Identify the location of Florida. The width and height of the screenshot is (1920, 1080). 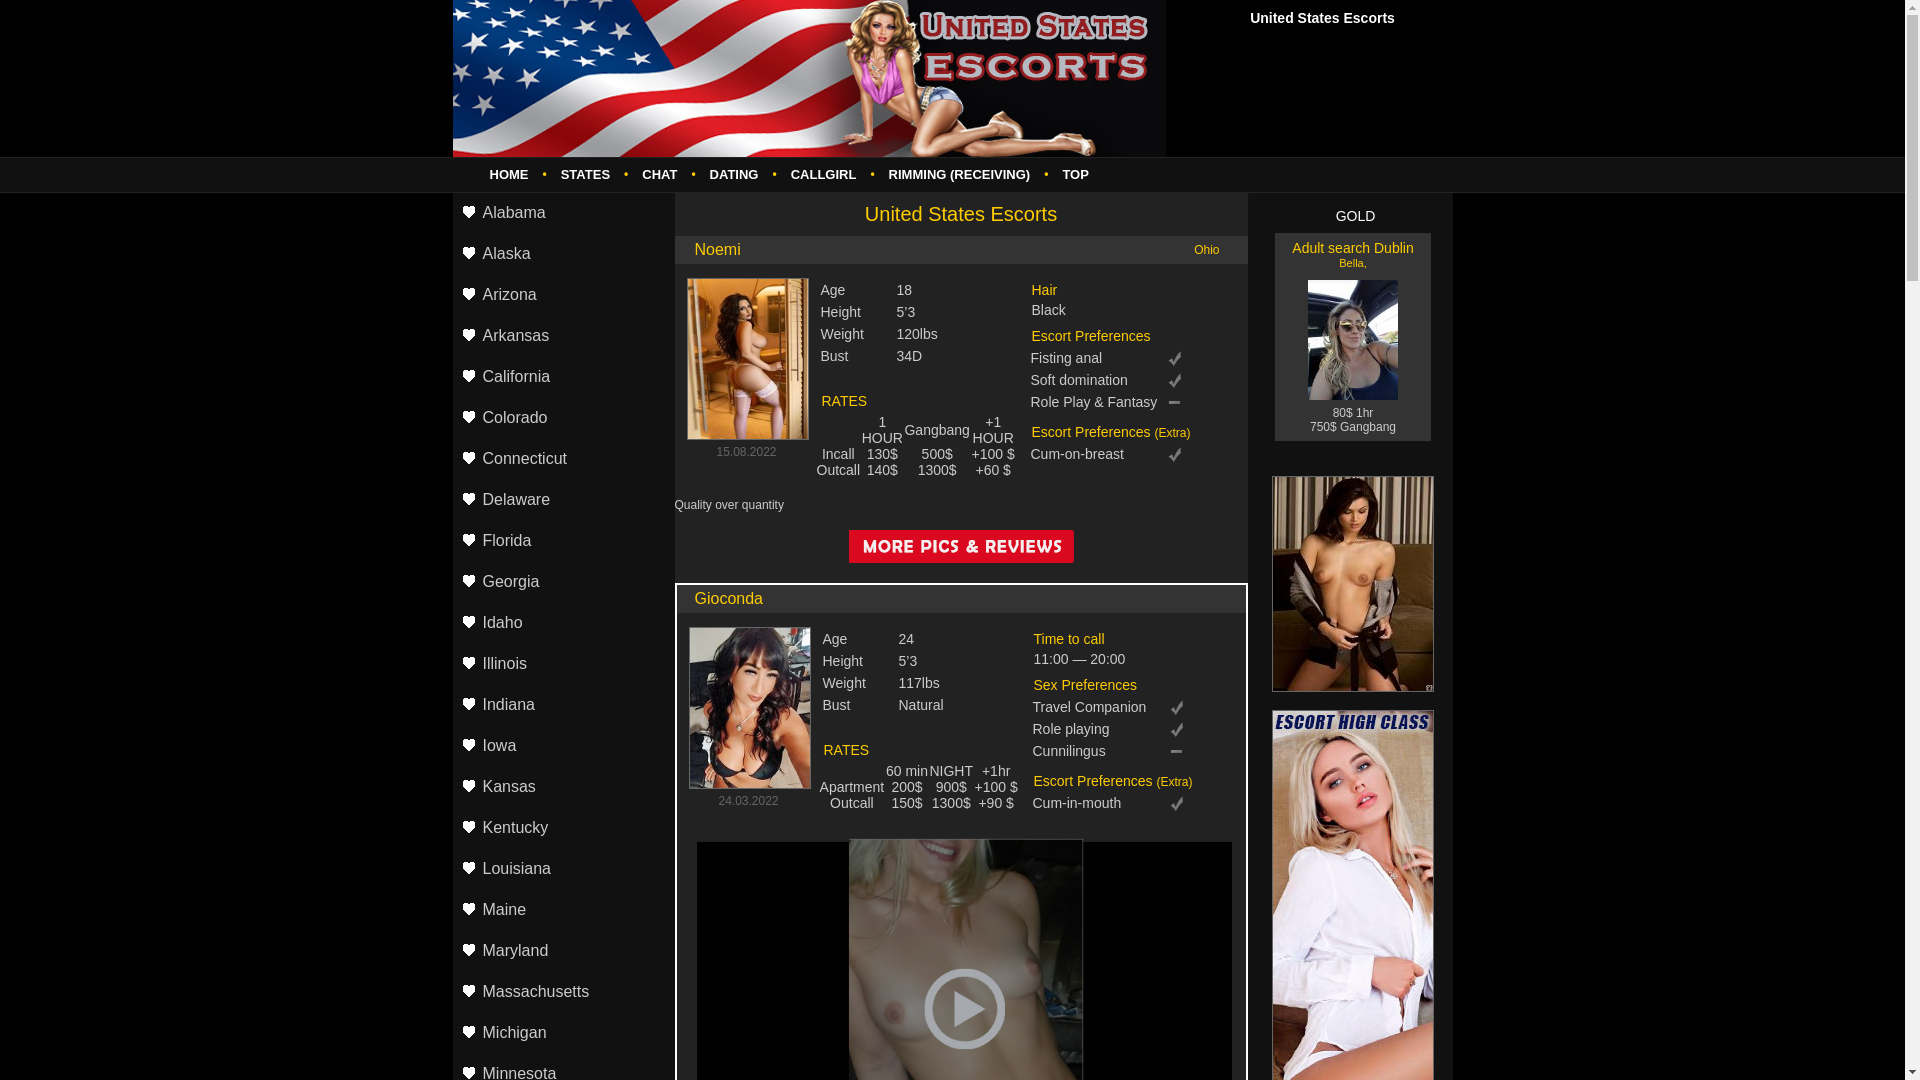
(562, 542).